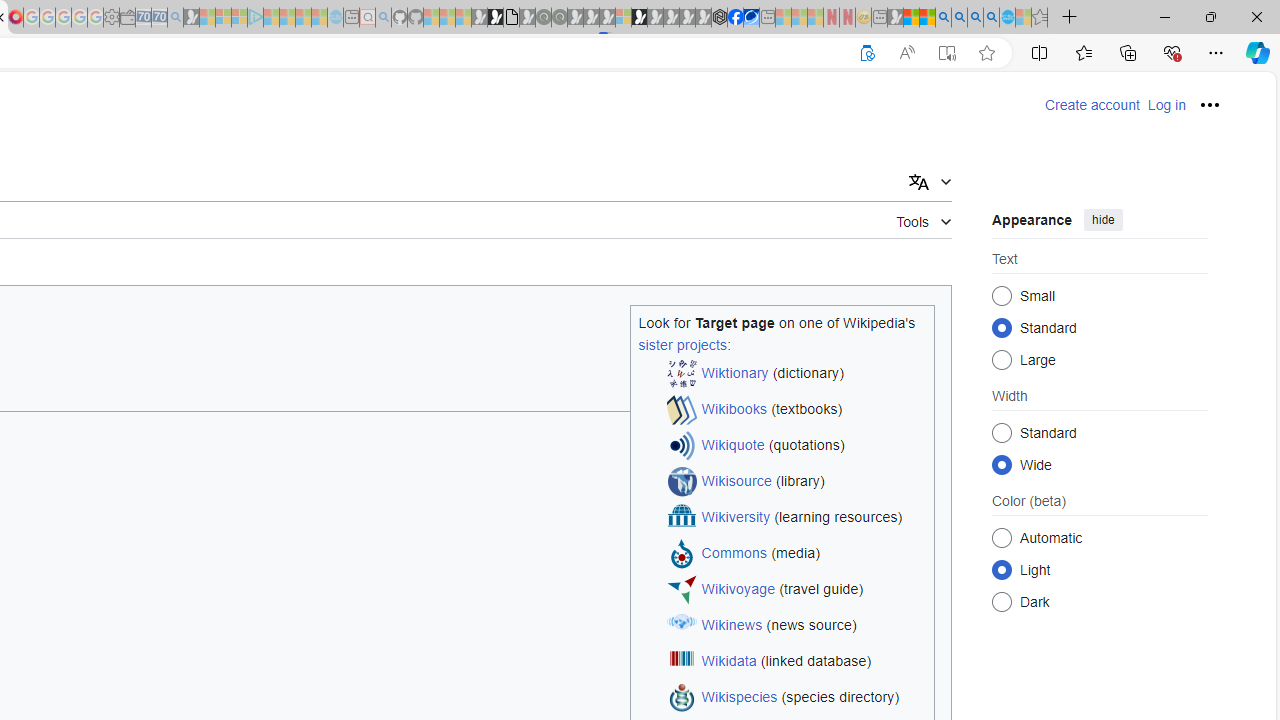 Image resolution: width=1280 pixels, height=720 pixels. What do you see at coordinates (796, 410) in the screenshot?
I see `Wikibooks (textbooks)` at bounding box center [796, 410].